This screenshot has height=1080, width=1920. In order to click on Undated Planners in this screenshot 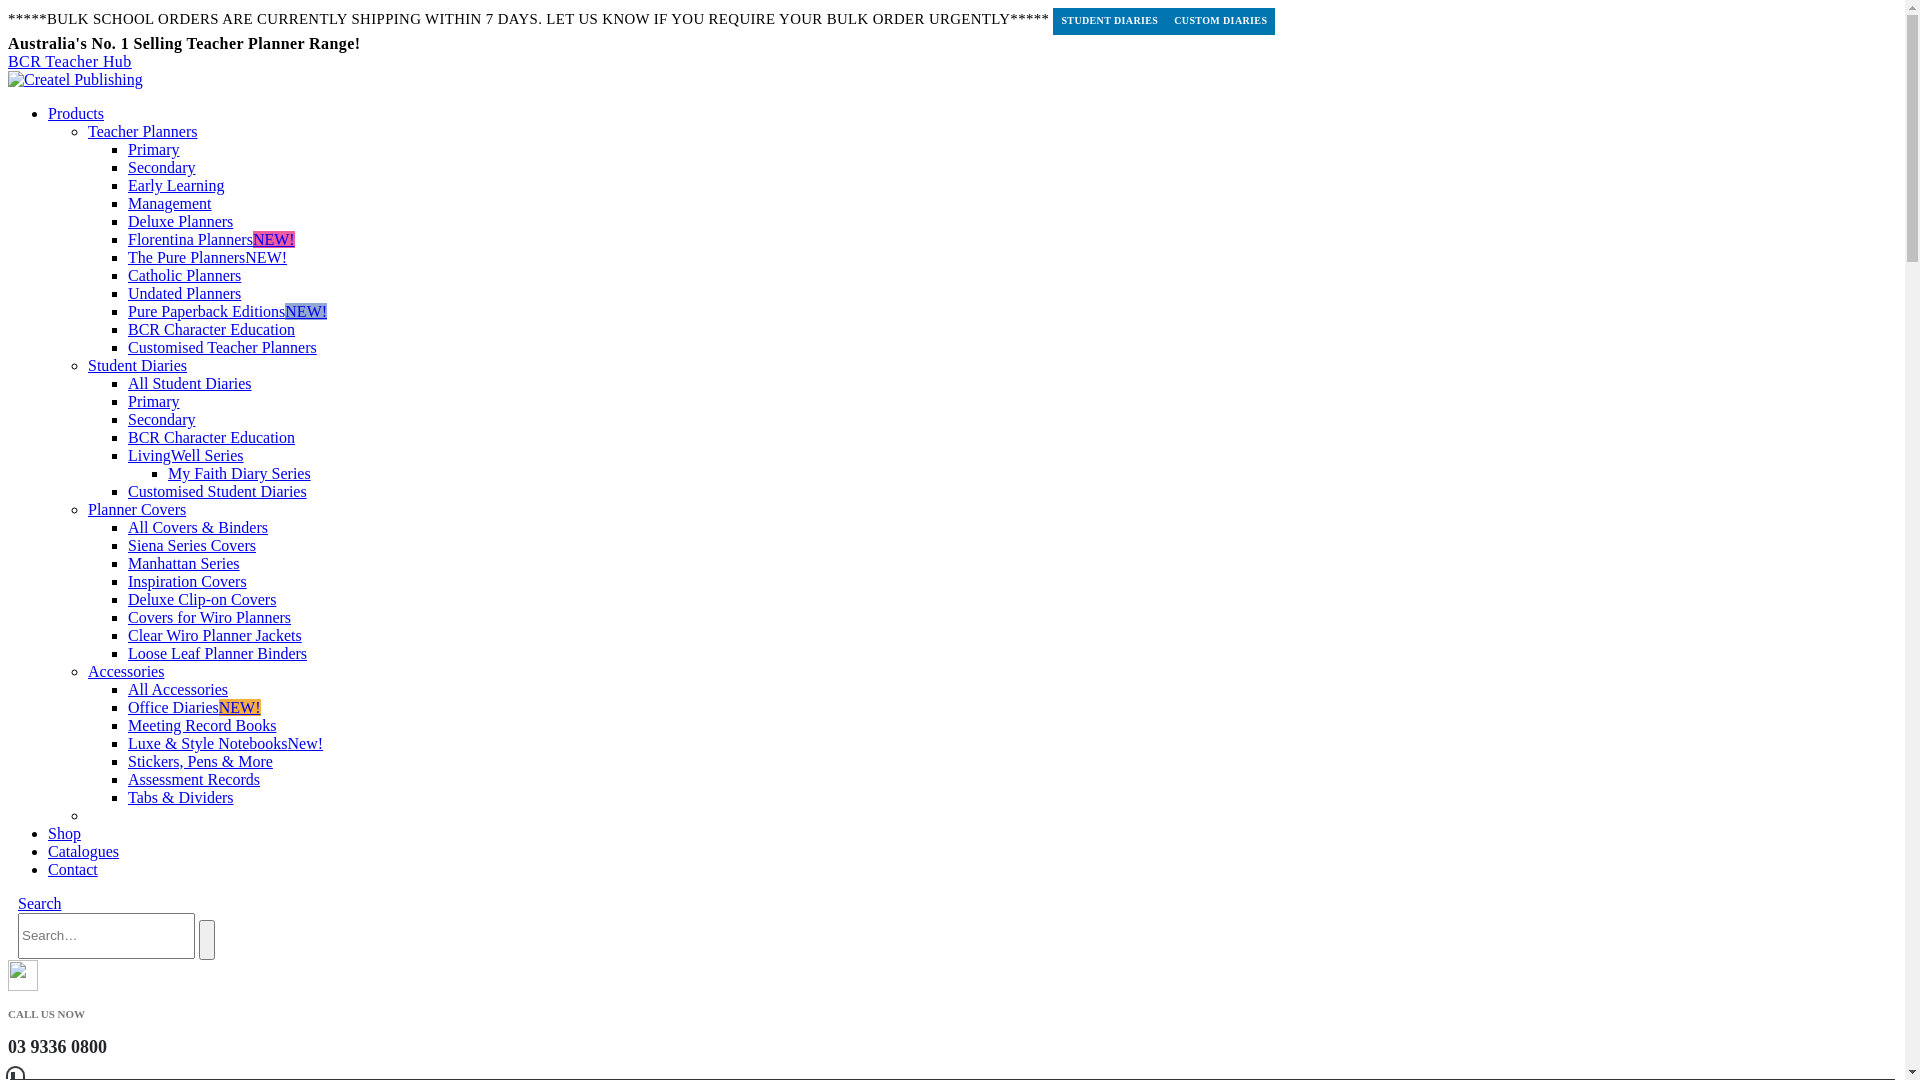, I will do `click(184, 294)`.